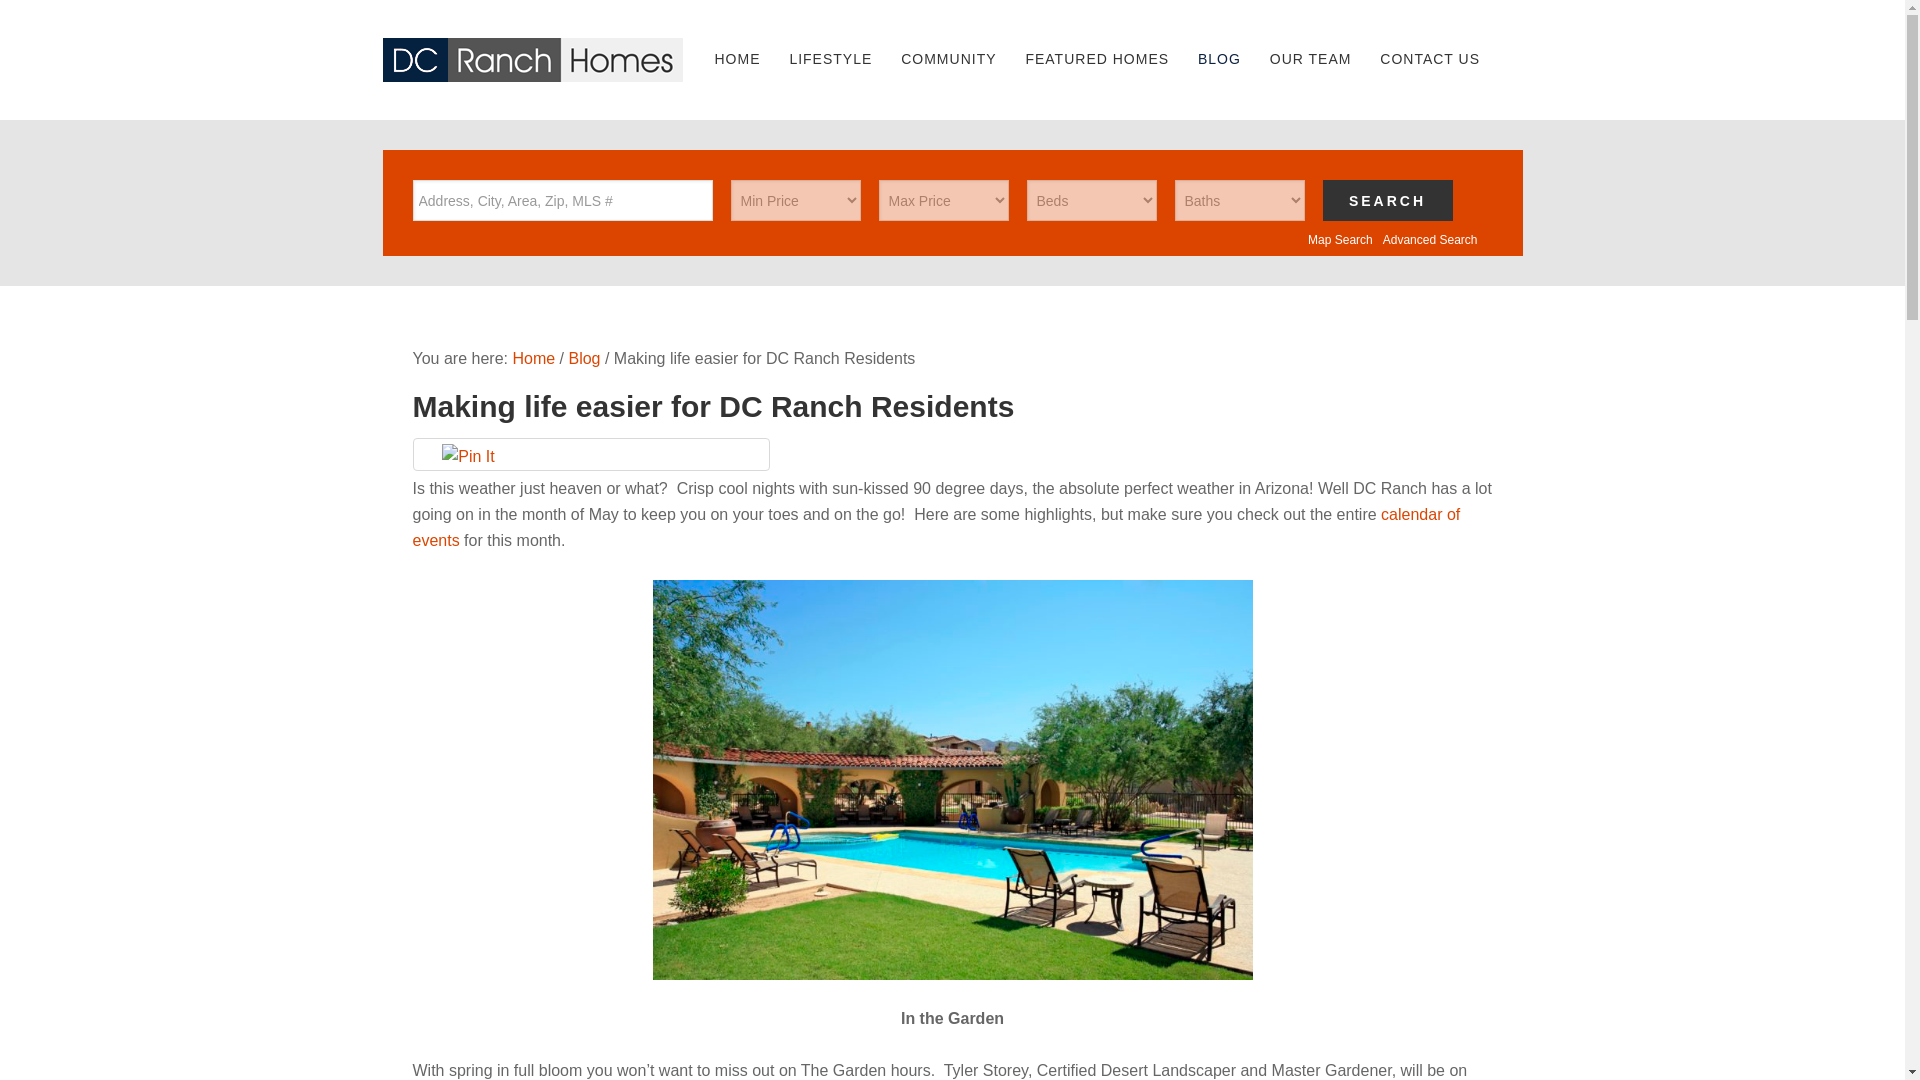  Describe the element at coordinates (1429, 58) in the screenshot. I see `CONTACT US` at that location.